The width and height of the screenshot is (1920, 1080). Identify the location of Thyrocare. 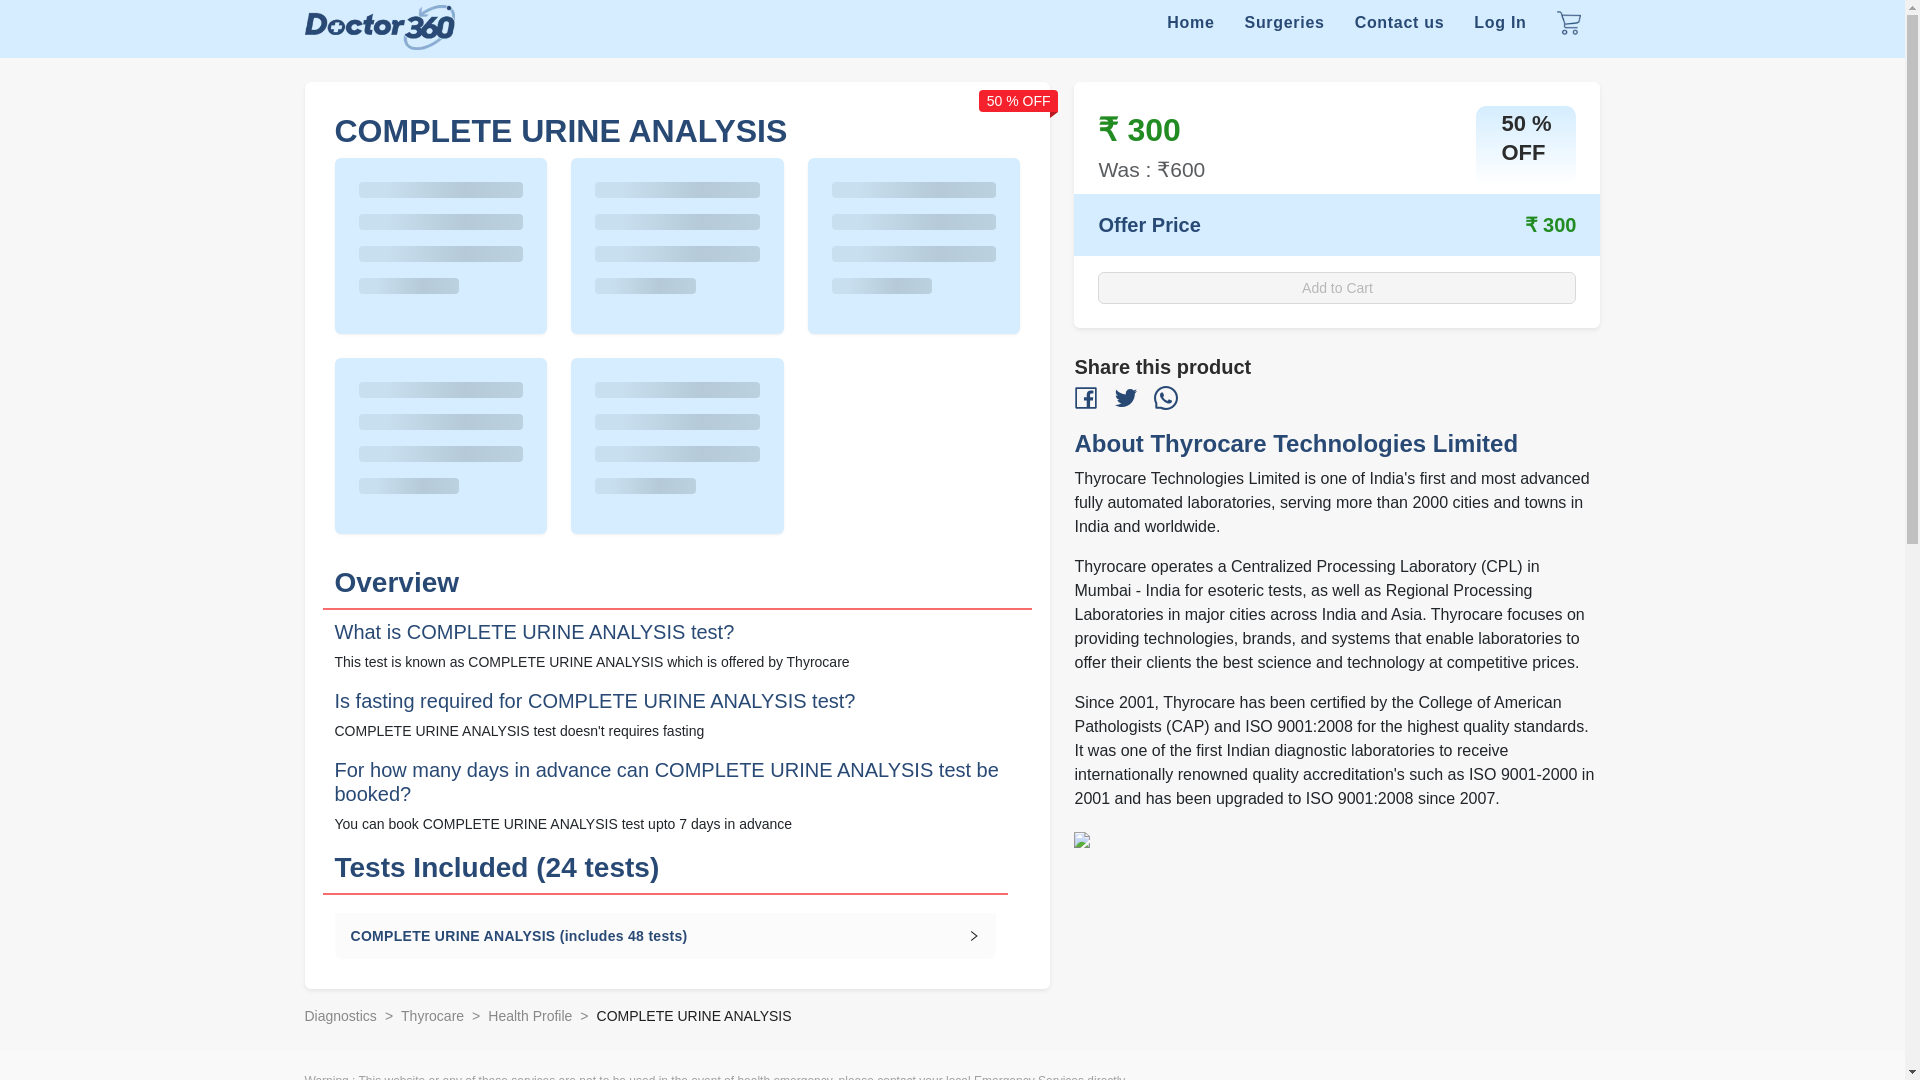
(432, 1016).